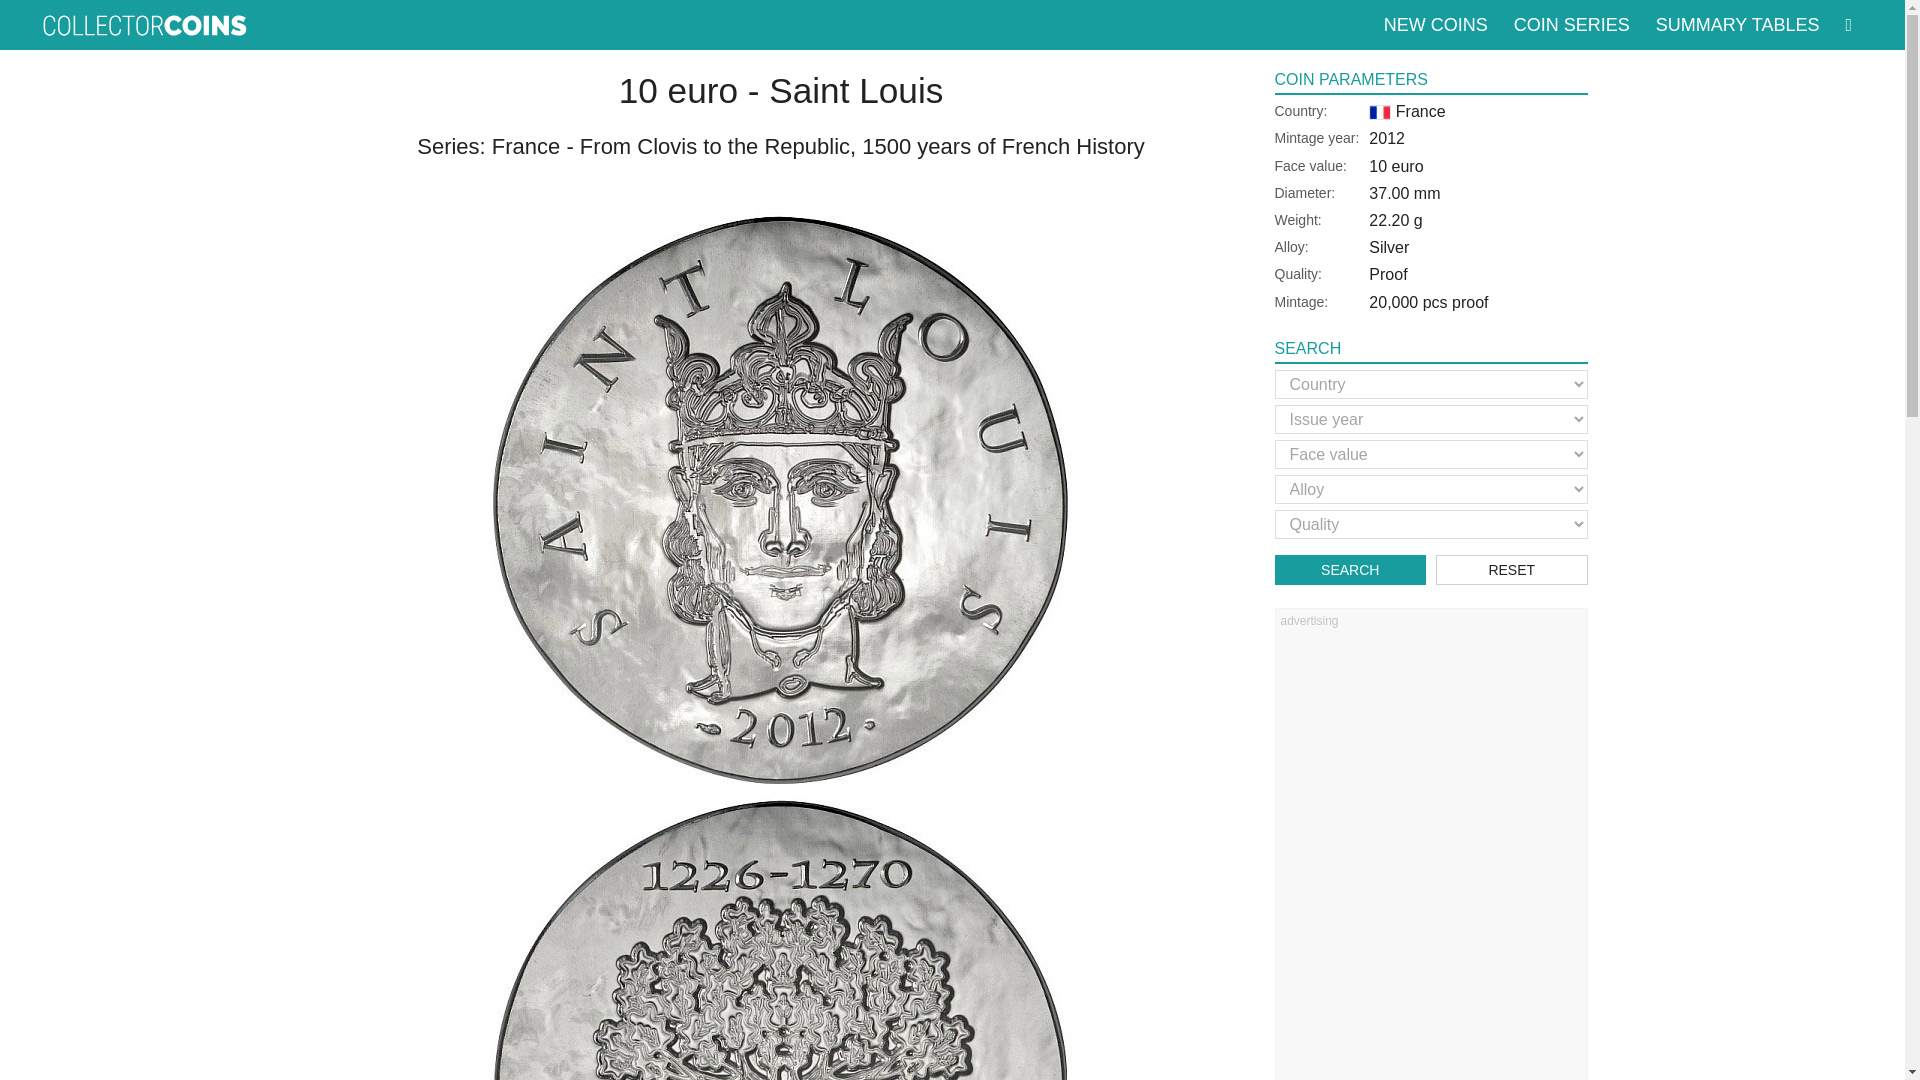 This screenshot has height=1080, width=1920. Describe the element at coordinates (1571, 24) in the screenshot. I see `COIN SERIES` at that location.